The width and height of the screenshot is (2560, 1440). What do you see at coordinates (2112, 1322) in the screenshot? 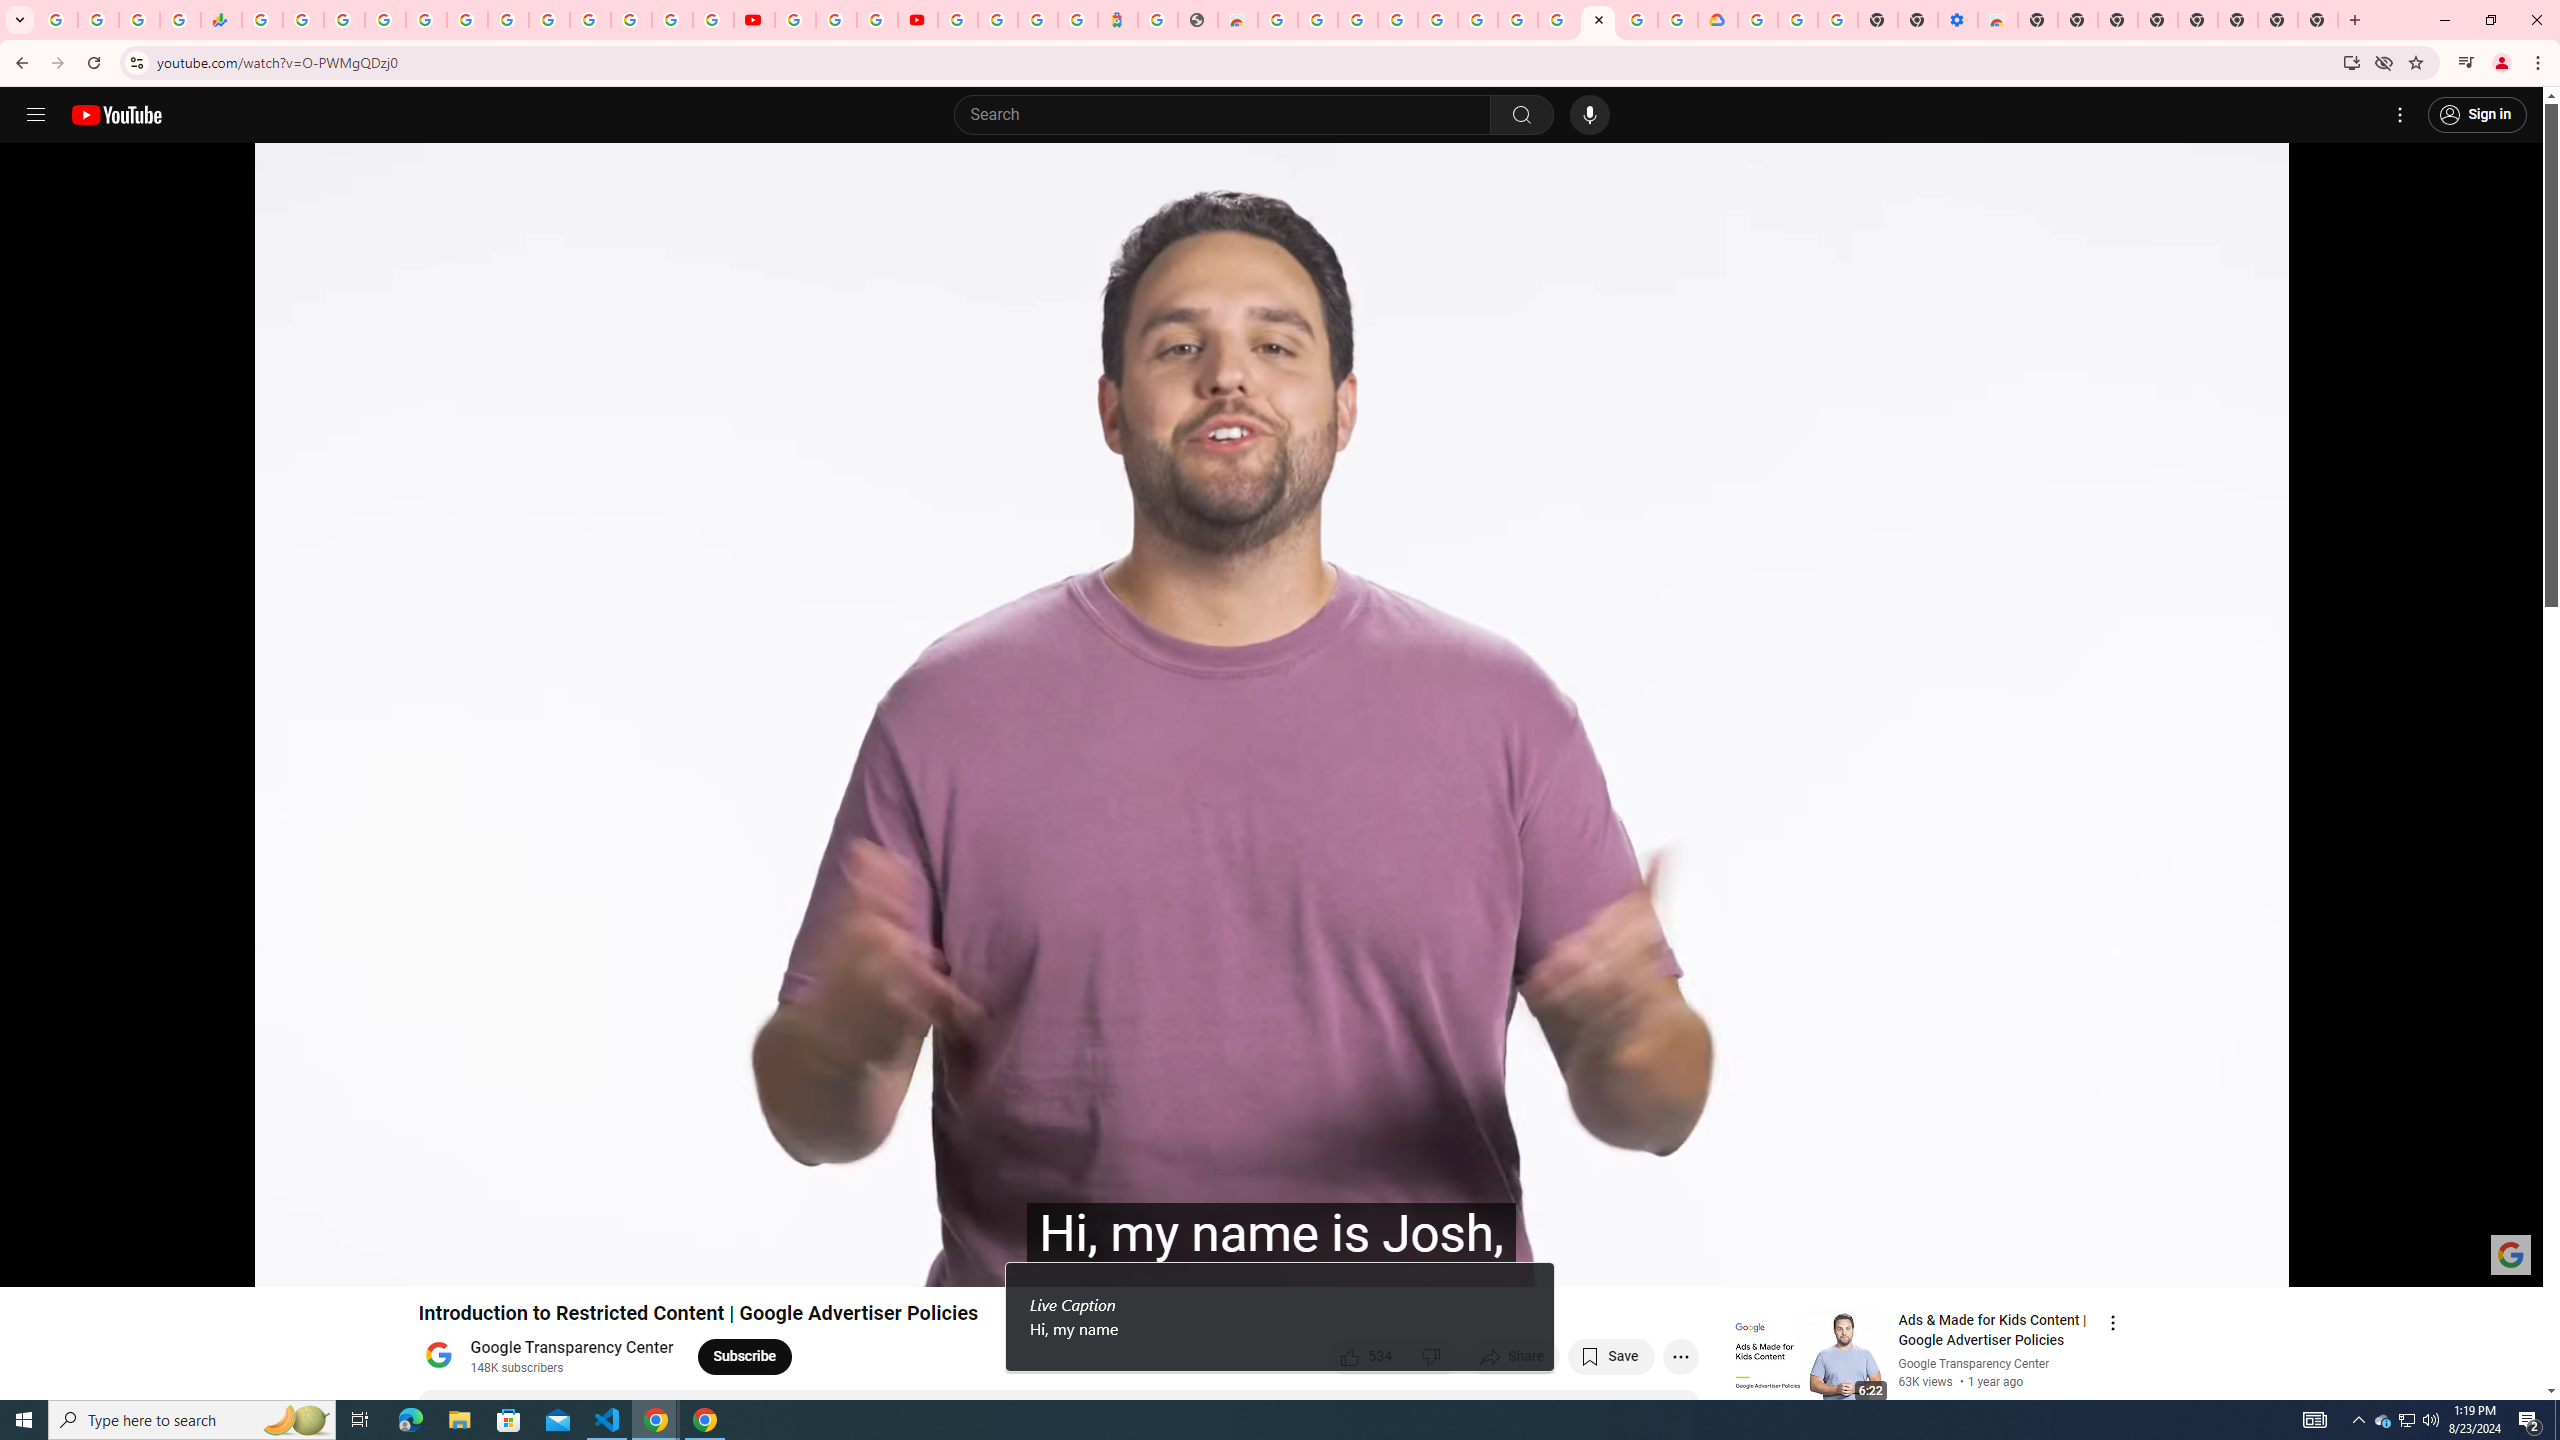
I see `Action menu` at bounding box center [2112, 1322].